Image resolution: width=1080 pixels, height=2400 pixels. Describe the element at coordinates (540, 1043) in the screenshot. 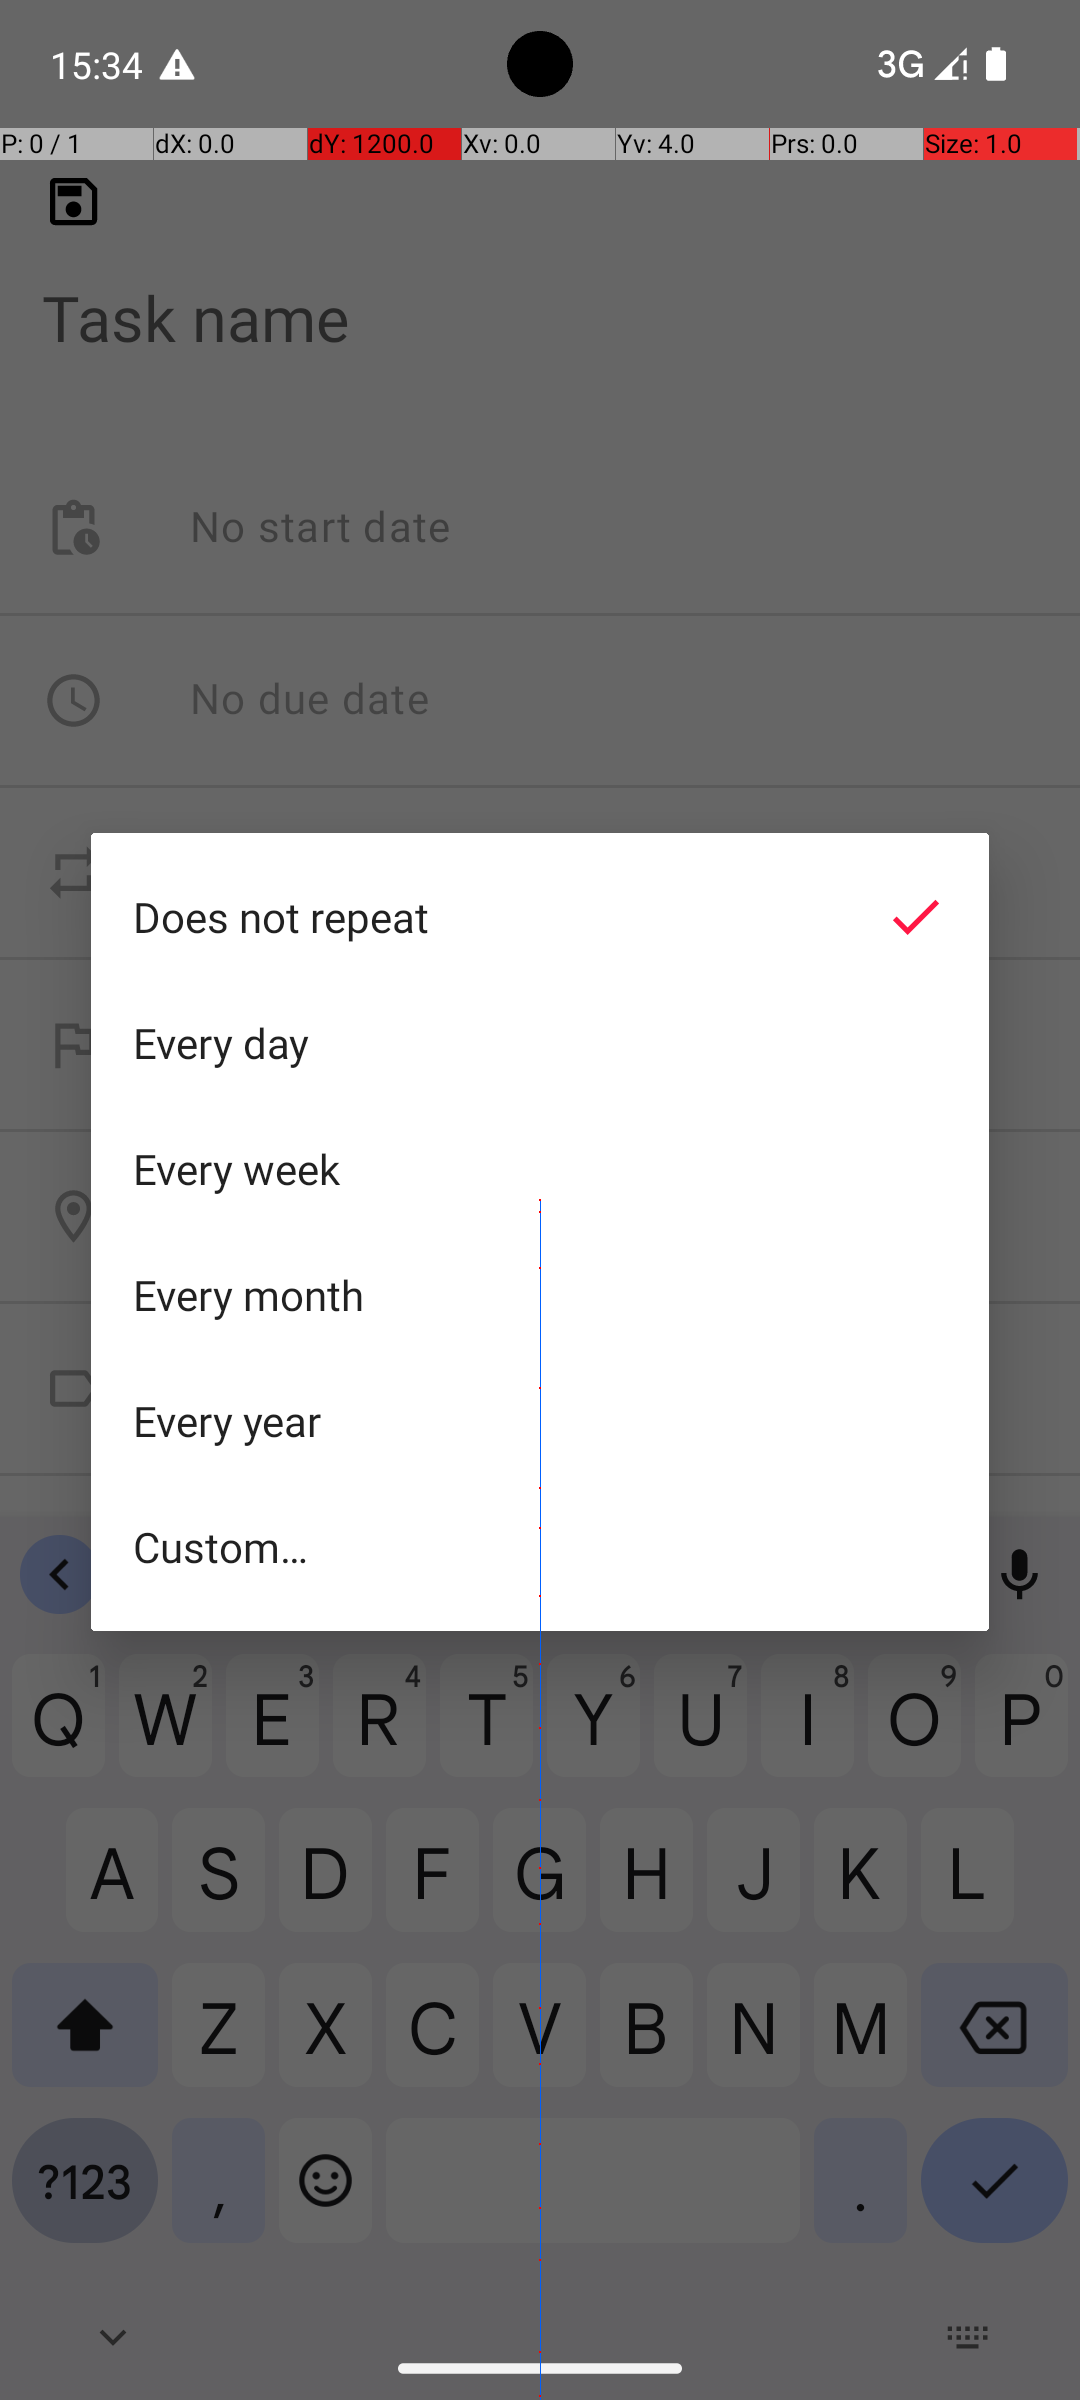

I see `Every day` at that location.